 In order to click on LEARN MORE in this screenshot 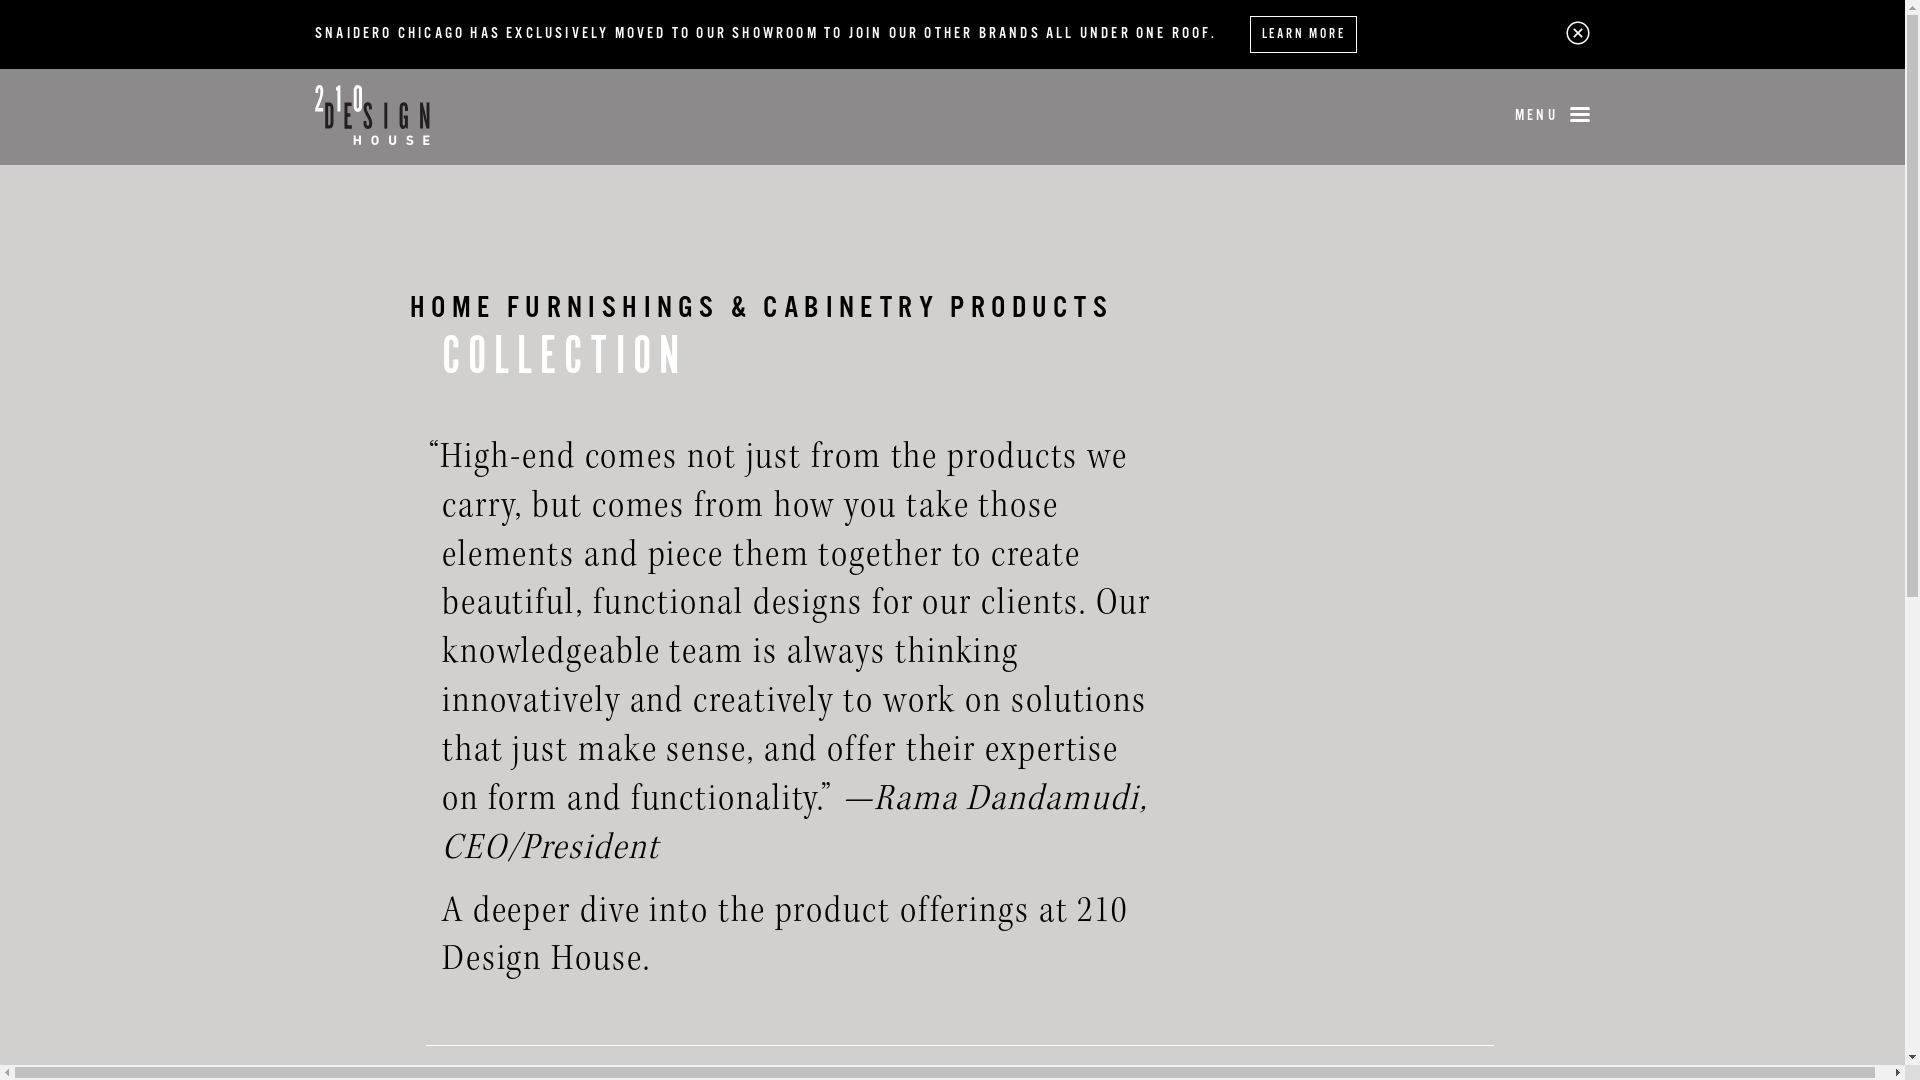, I will do `click(1304, 34)`.